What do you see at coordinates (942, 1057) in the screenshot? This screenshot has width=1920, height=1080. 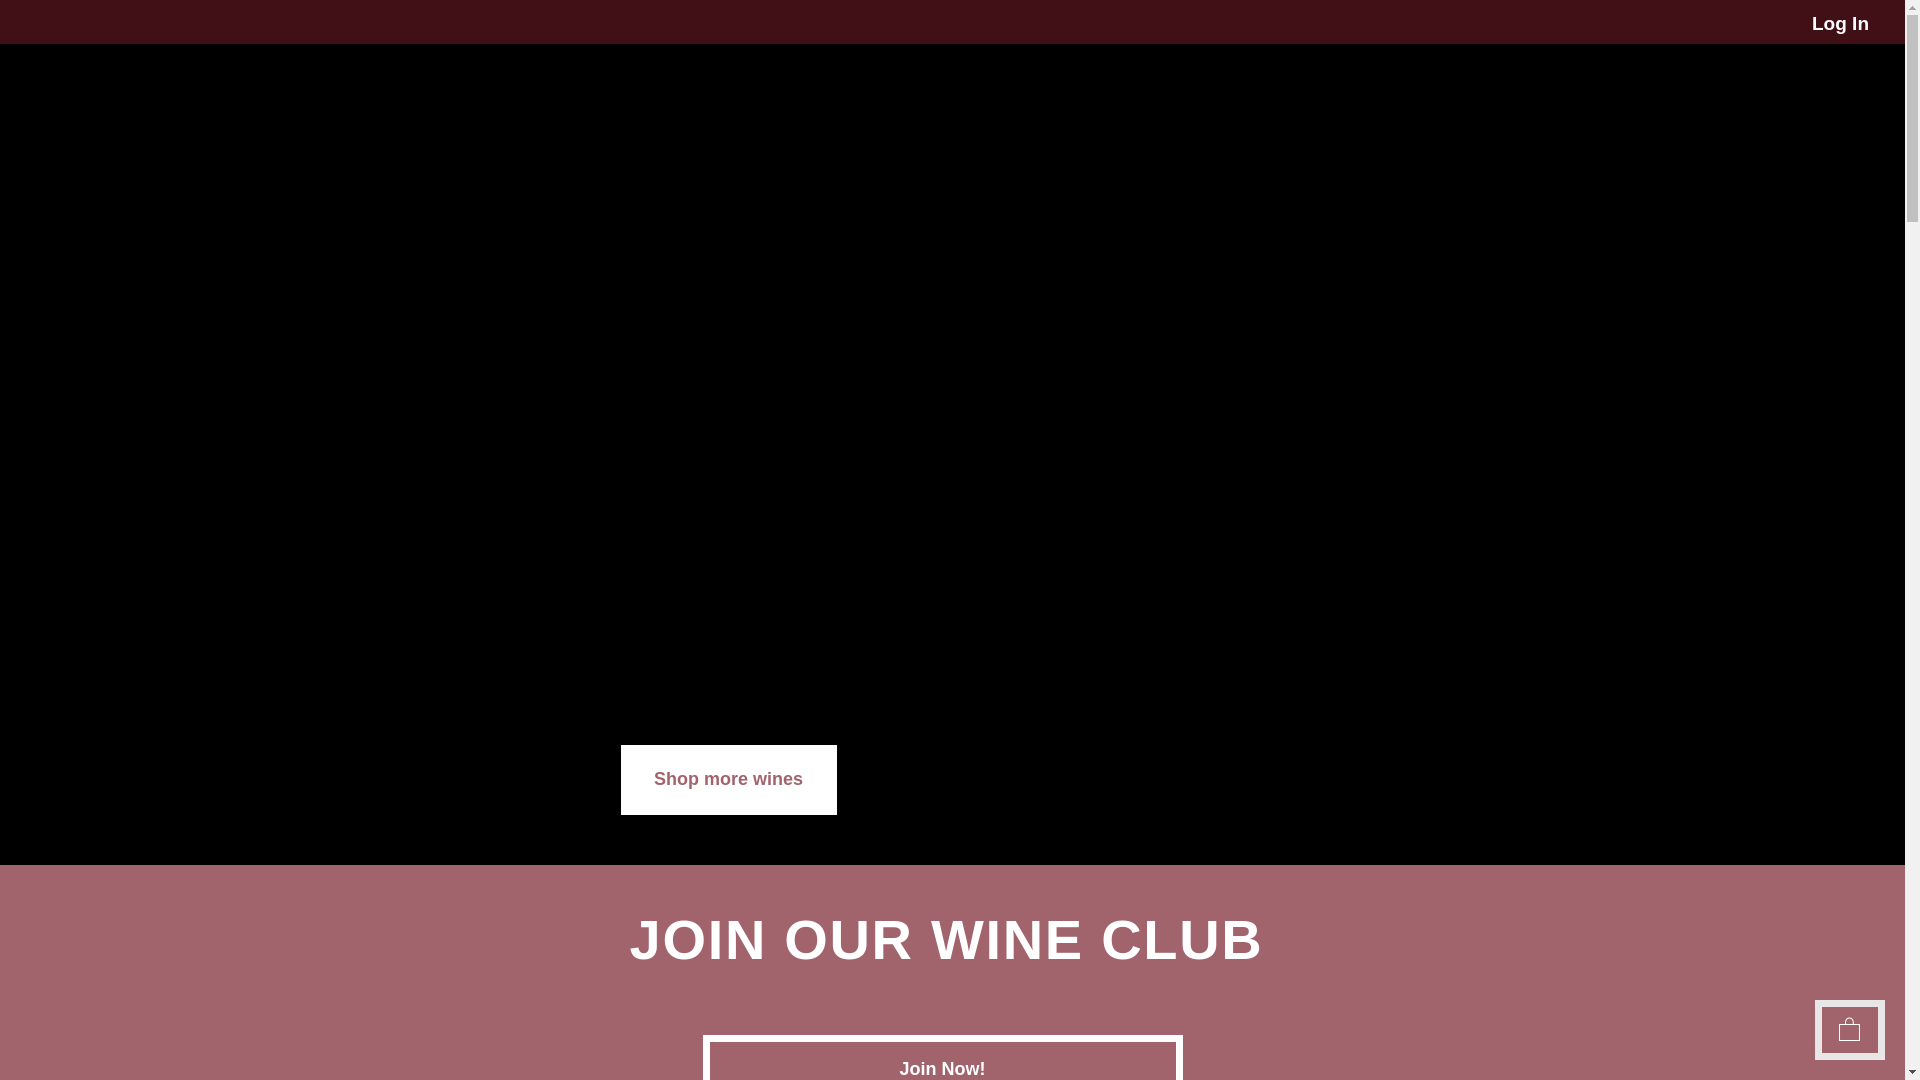 I see `Join Now!` at bounding box center [942, 1057].